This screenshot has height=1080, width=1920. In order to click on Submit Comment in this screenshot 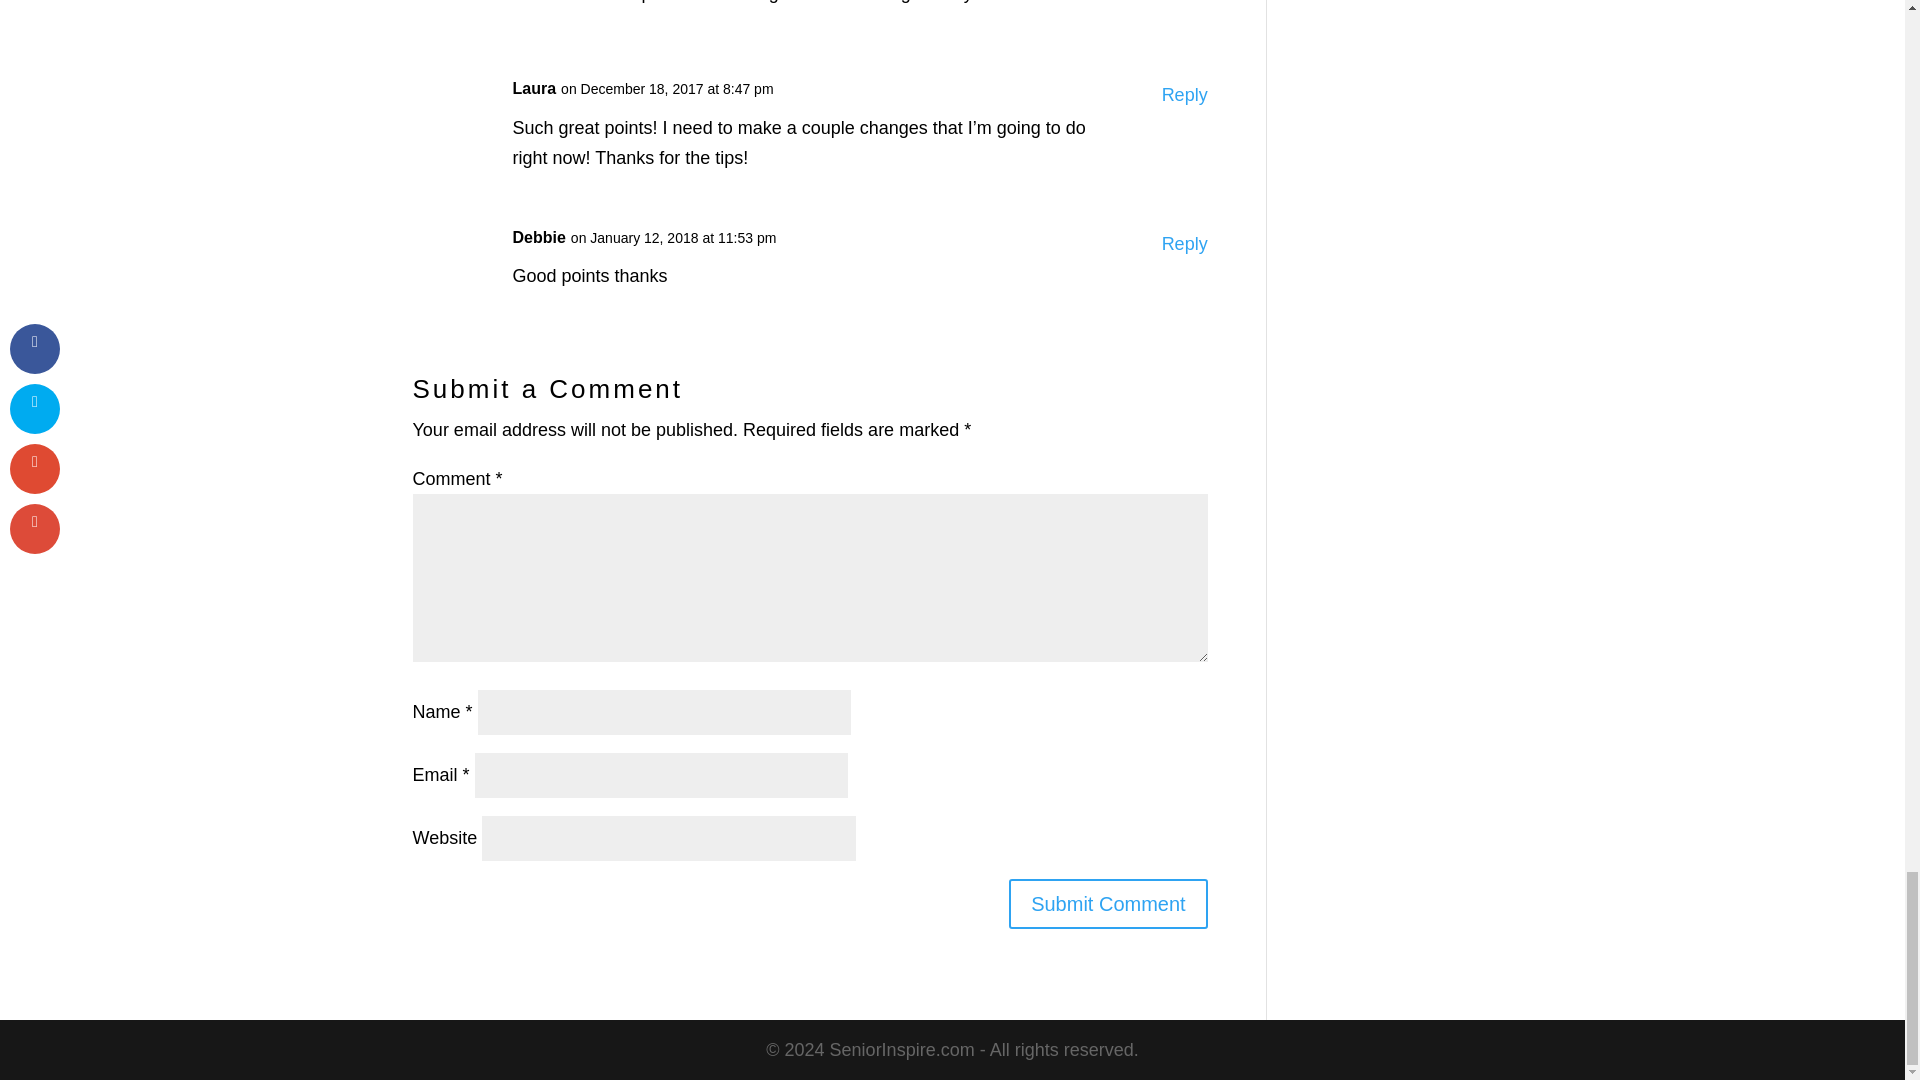, I will do `click(1108, 904)`.